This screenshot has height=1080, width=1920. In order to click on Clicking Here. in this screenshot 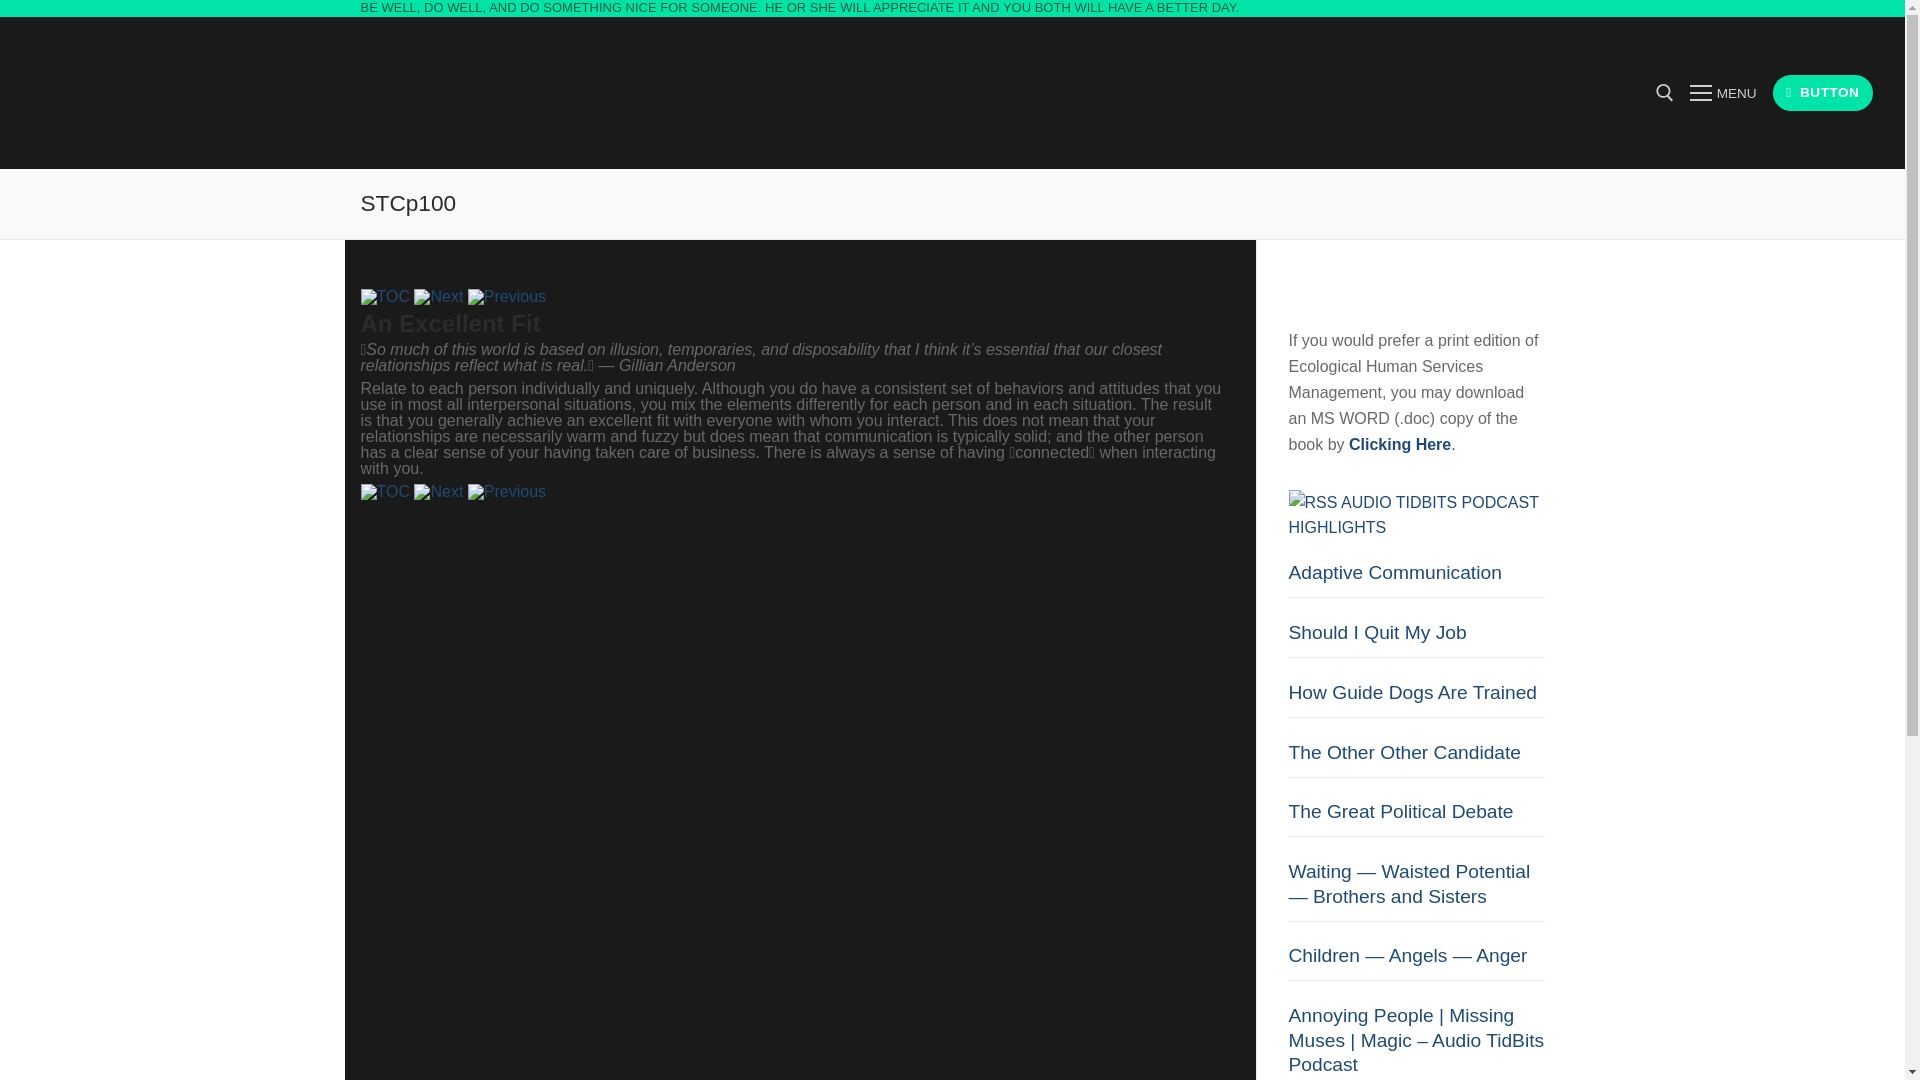, I will do `click(1402, 444)`.